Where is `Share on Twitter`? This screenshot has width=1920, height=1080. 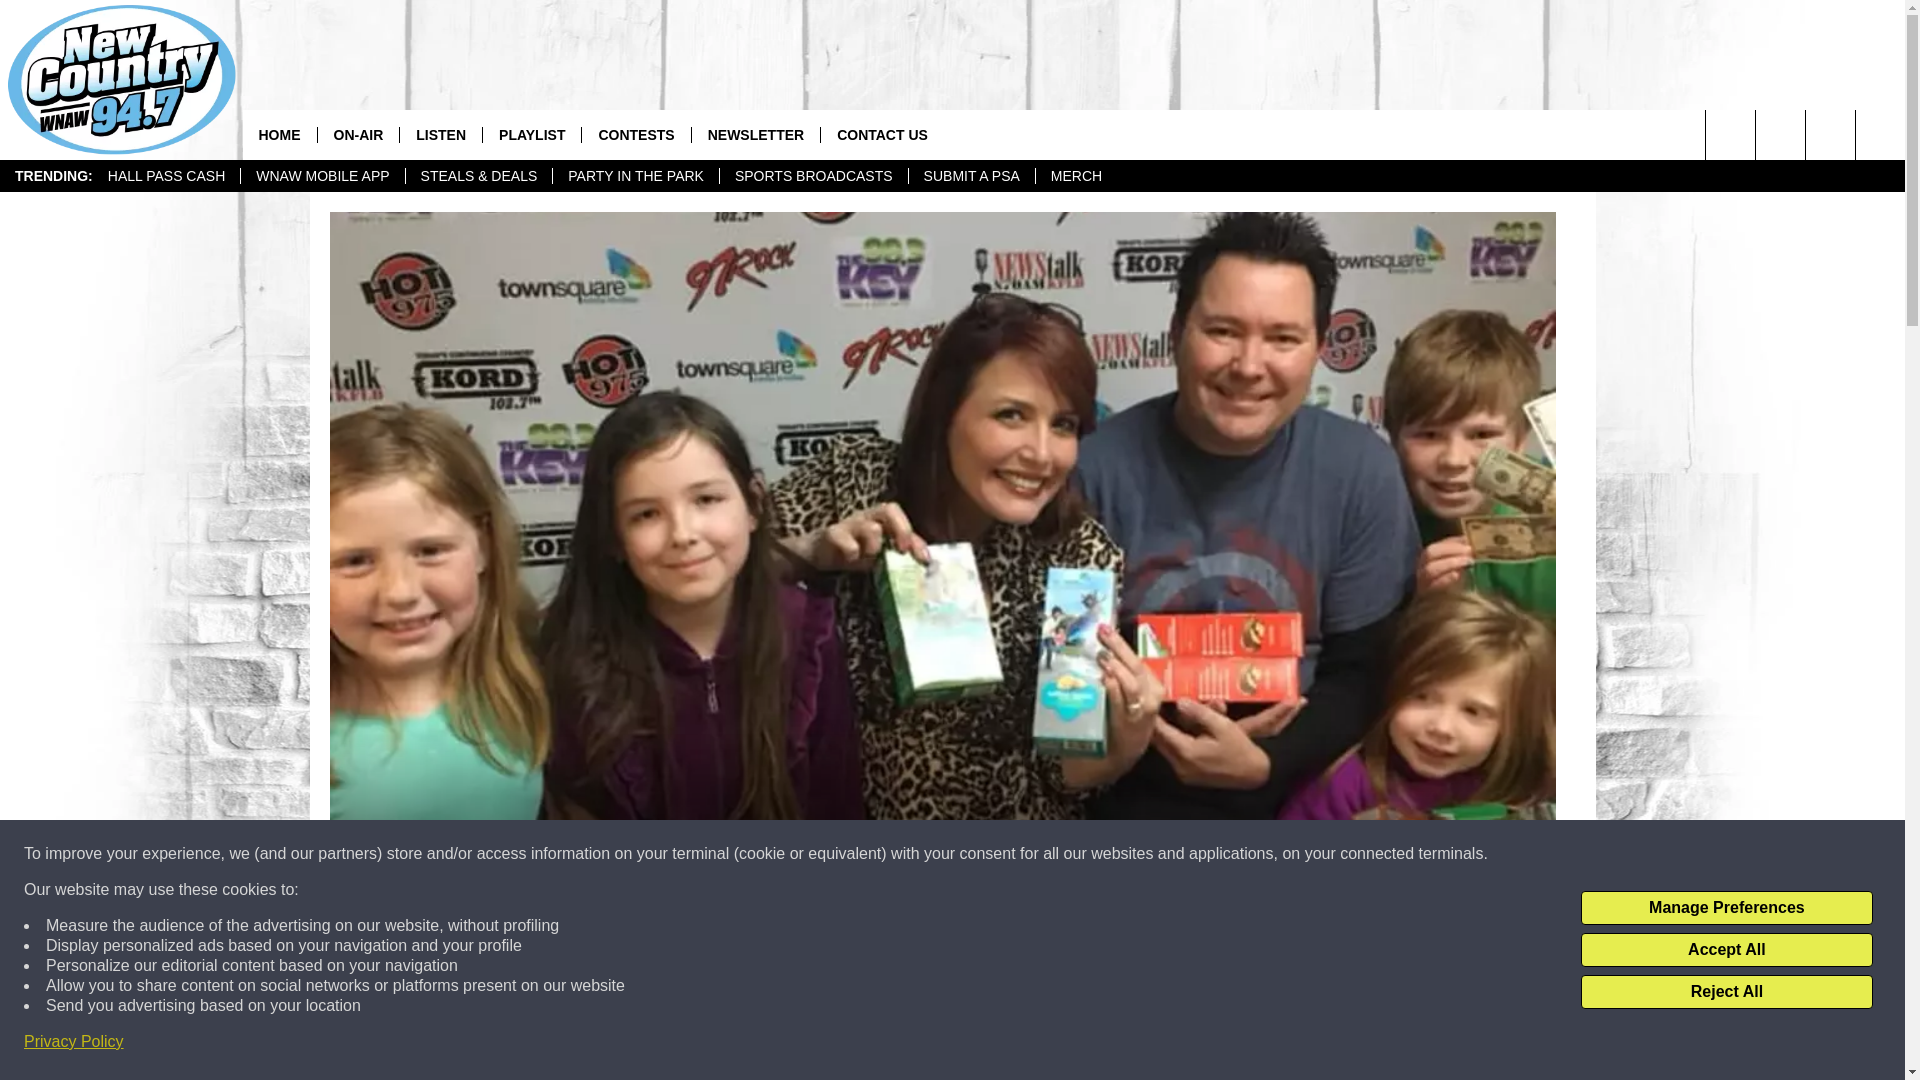 Share on Twitter is located at coordinates (1202, 1044).